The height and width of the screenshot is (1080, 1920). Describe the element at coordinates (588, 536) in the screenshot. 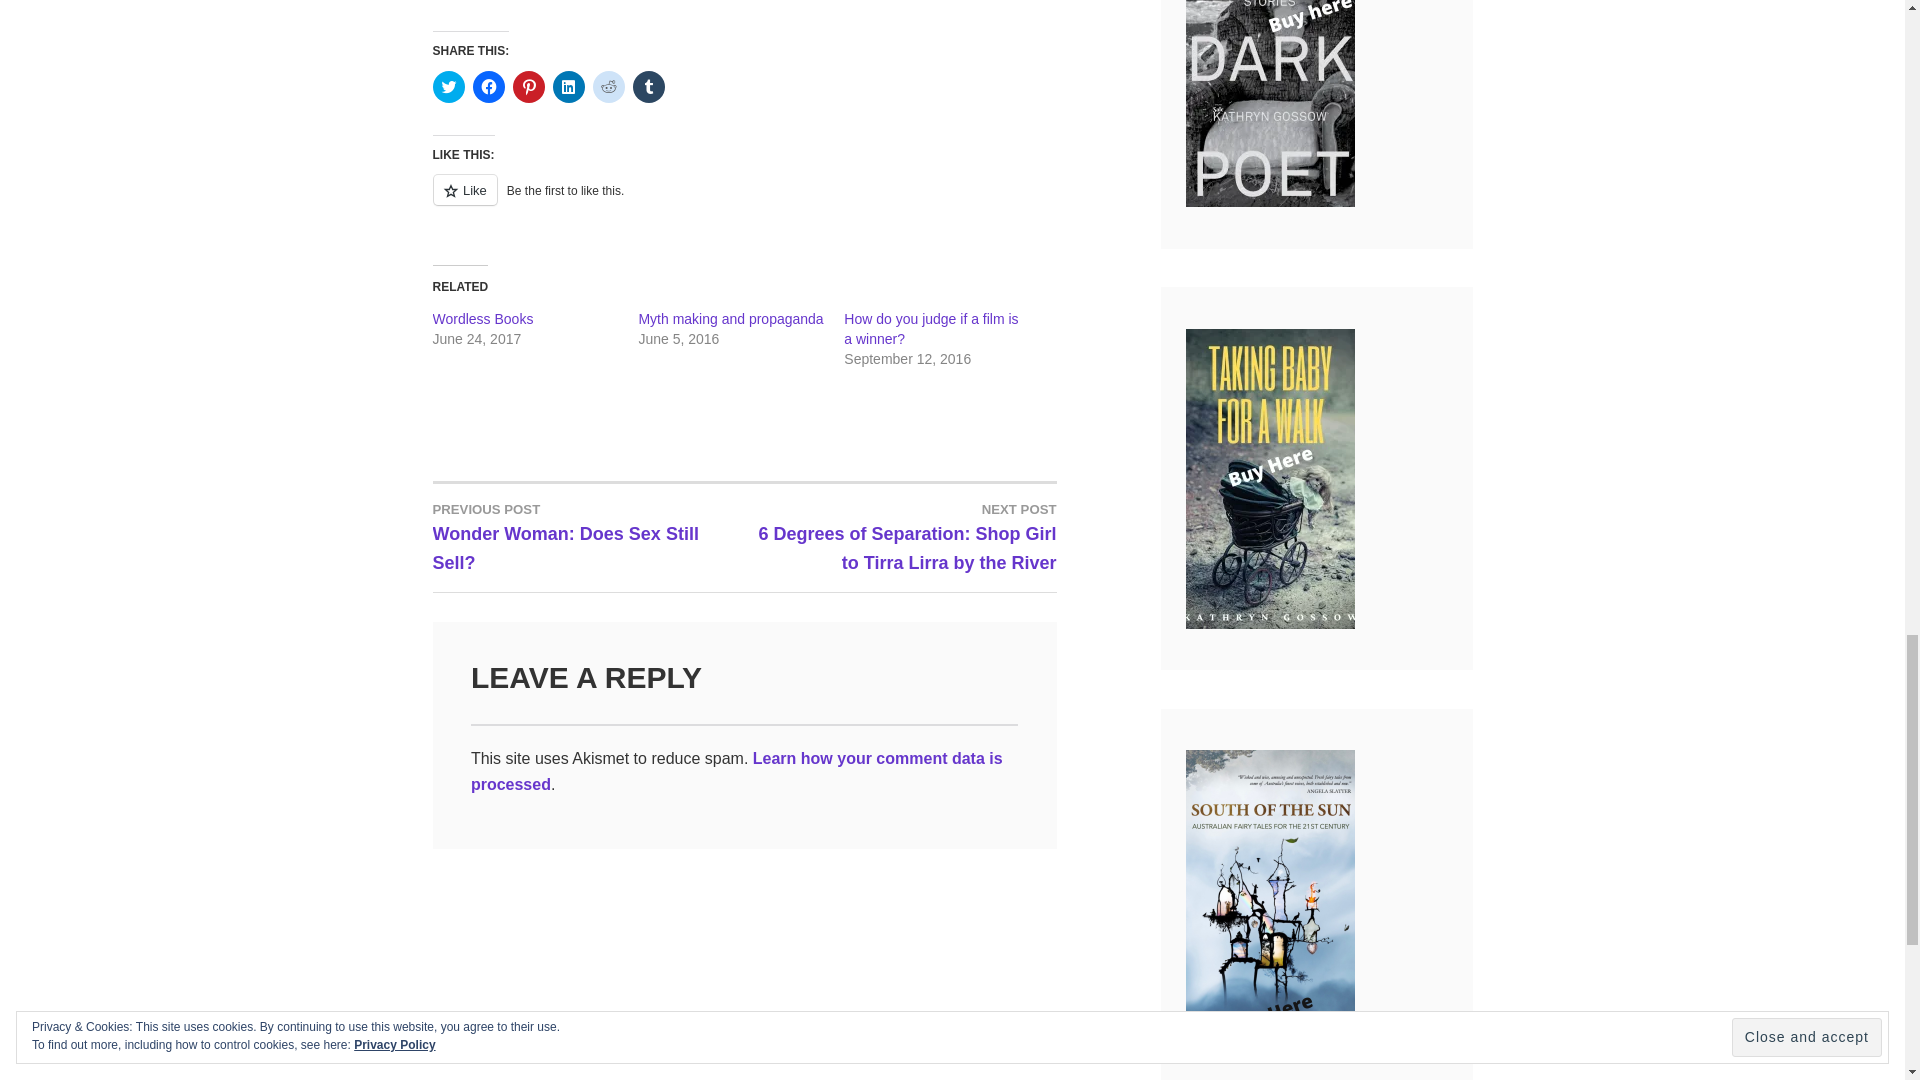

I see `How do you judge if a film is a winner?` at that location.